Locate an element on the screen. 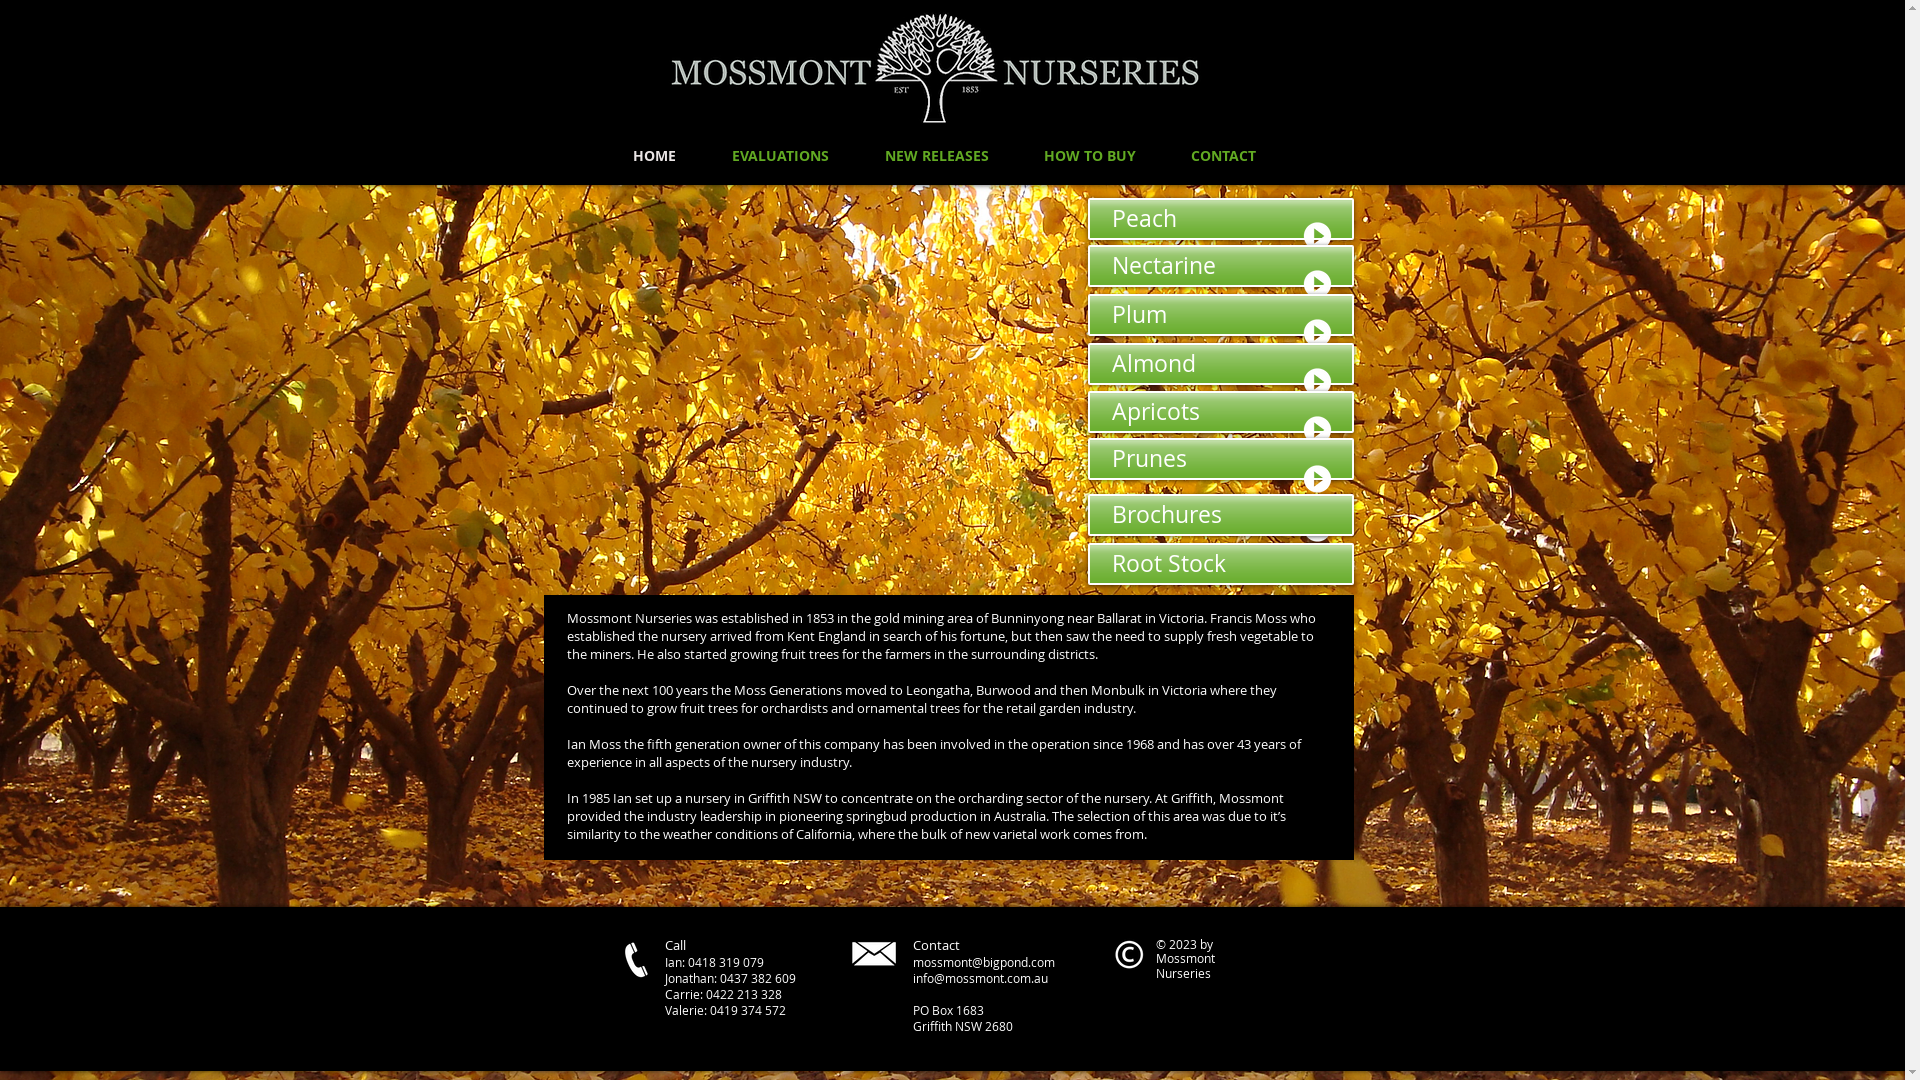 The width and height of the screenshot is (1920, 1080). CONTACT is located at coordinates (1224, 156).